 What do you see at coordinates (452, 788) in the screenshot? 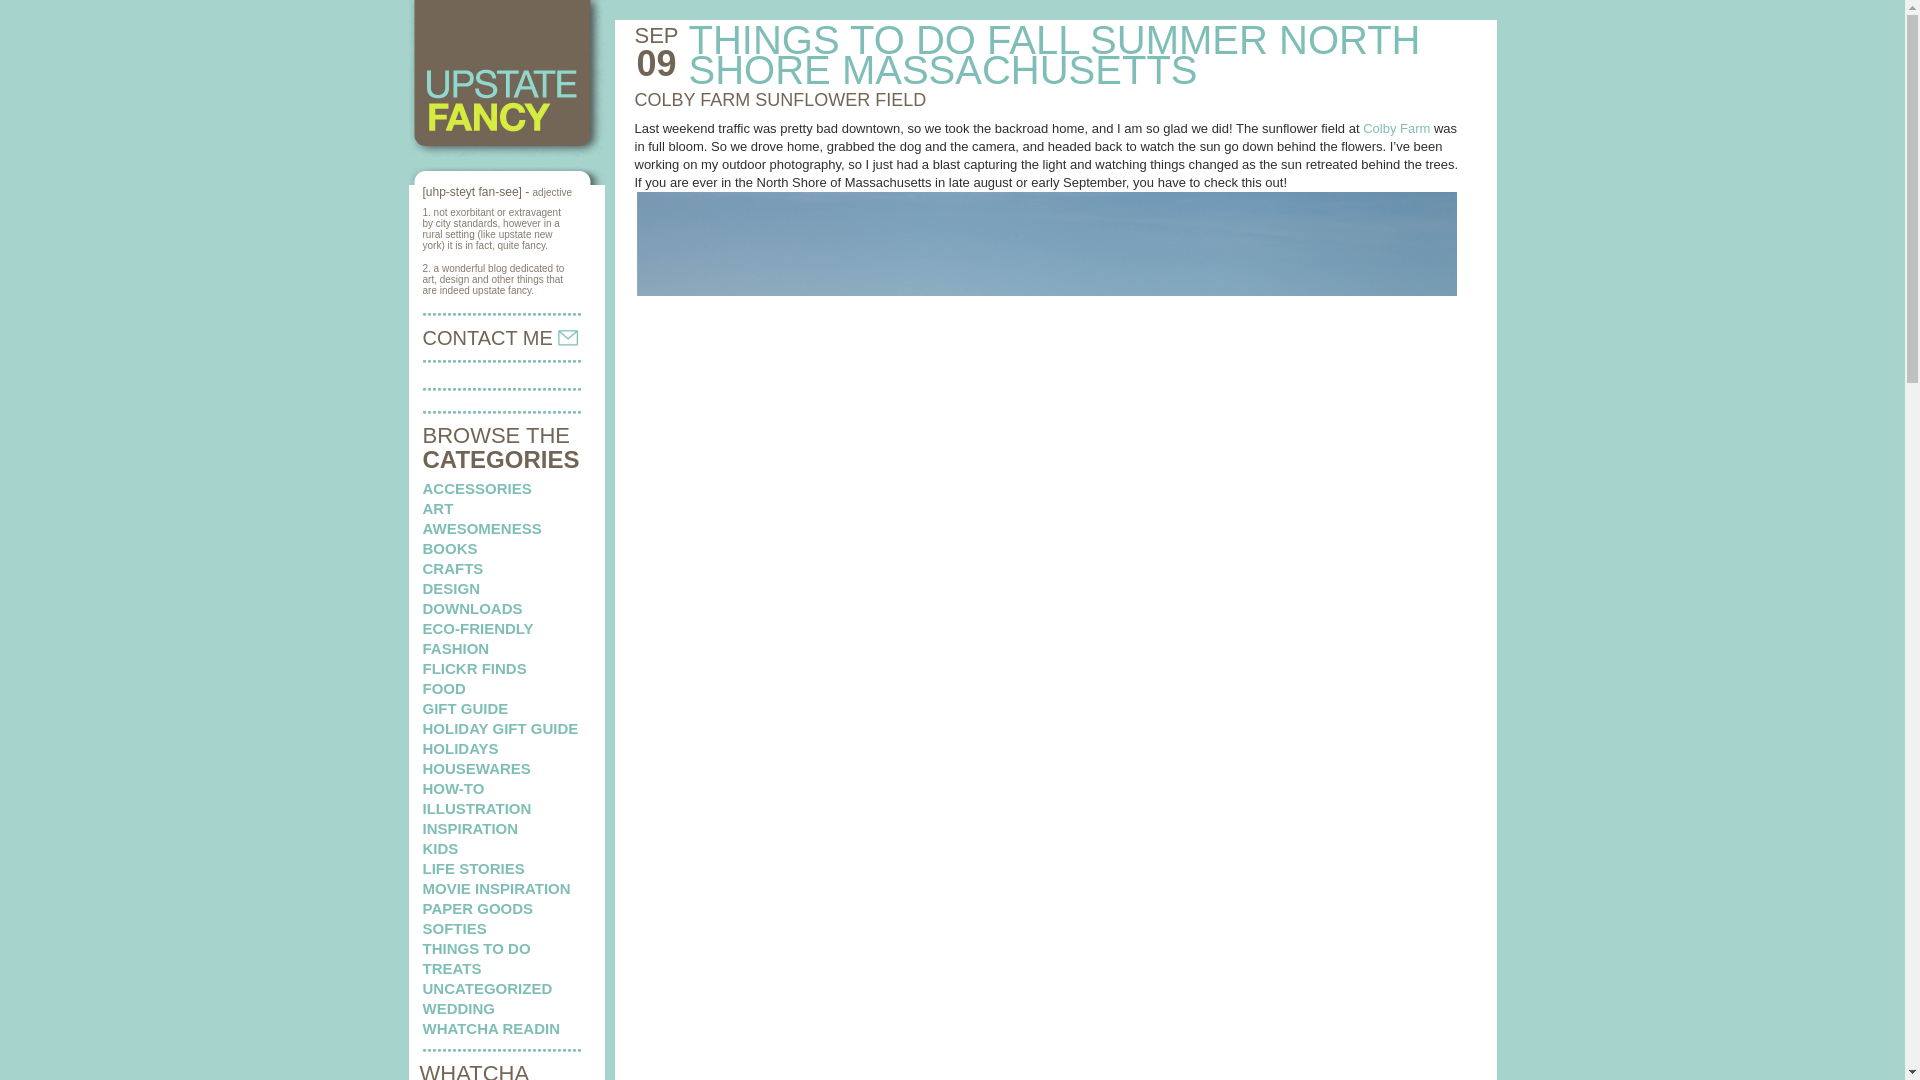
I see `HOW-TO` at bounding box center [452, 788].